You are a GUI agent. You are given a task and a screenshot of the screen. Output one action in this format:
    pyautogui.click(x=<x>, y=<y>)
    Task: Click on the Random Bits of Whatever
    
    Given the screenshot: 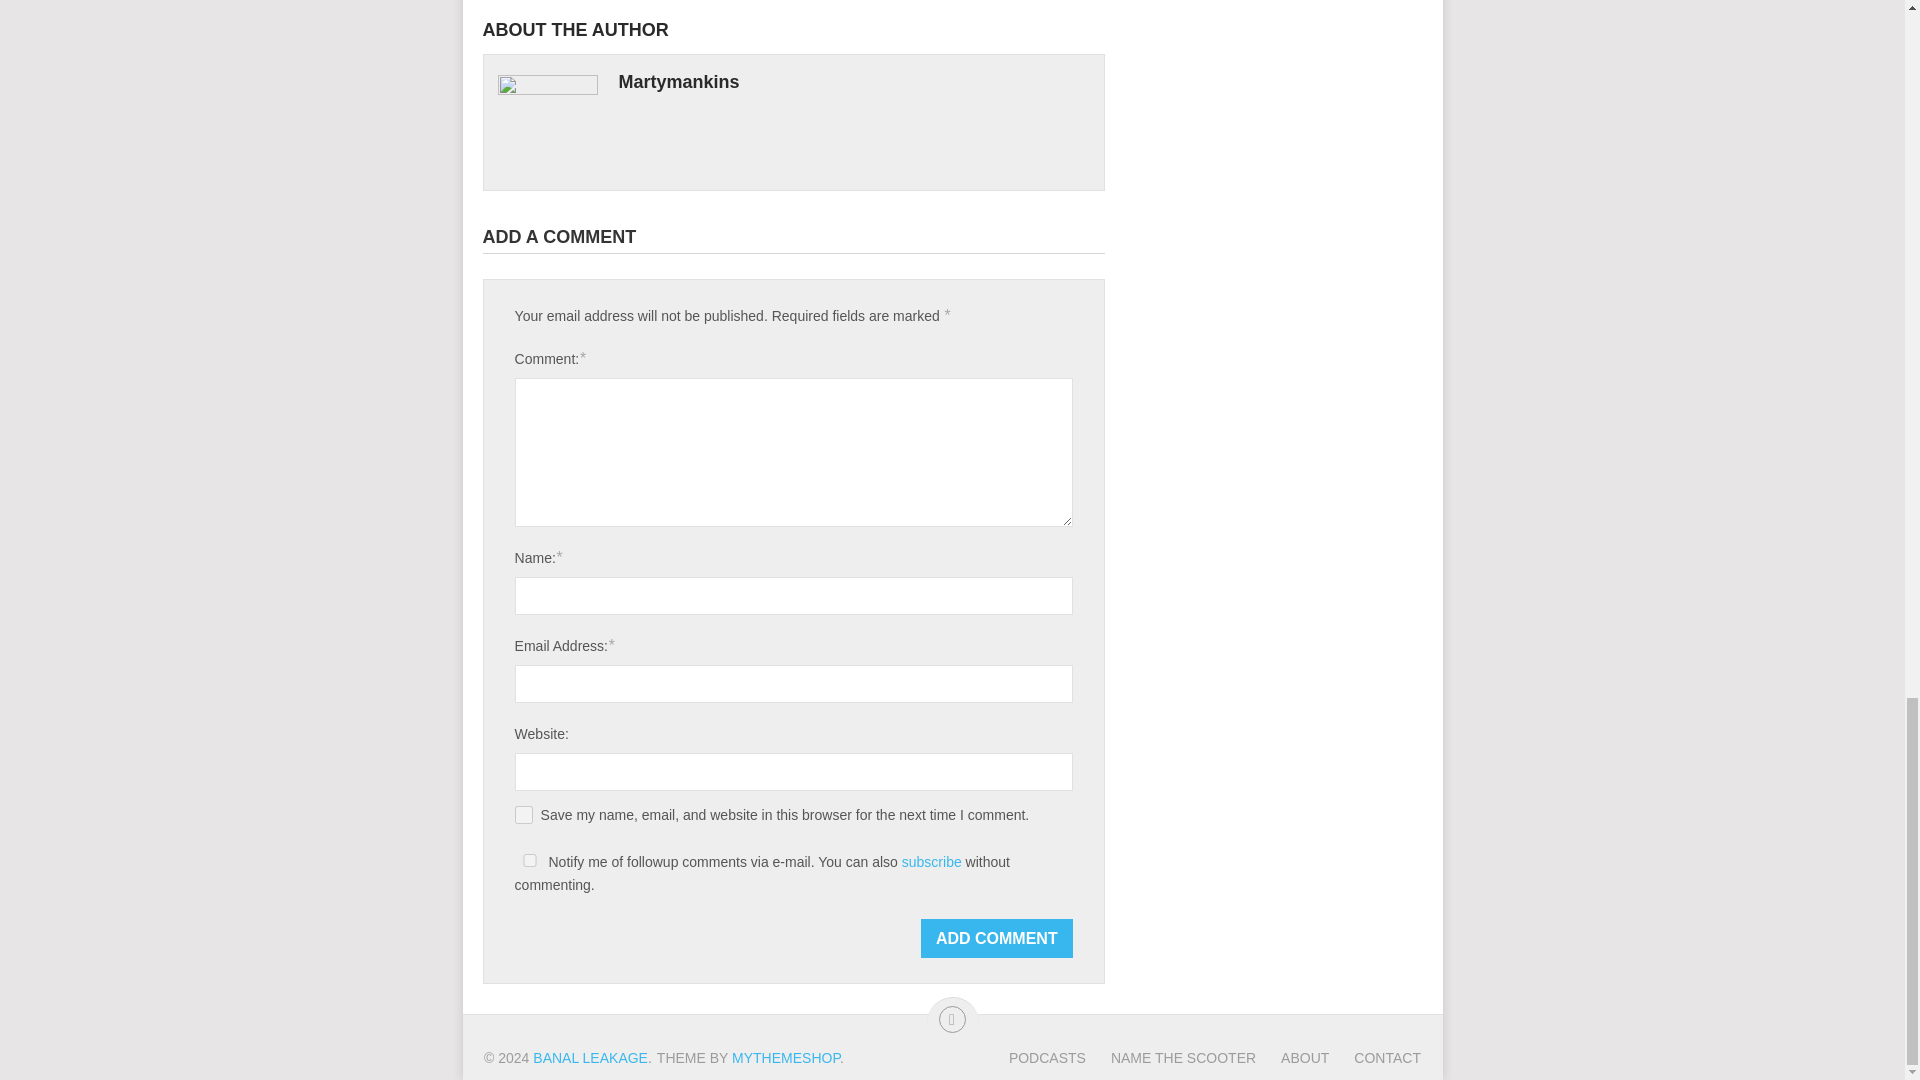 What is the action you would take?
    pyautogui.click(x=590, y=1057)
    